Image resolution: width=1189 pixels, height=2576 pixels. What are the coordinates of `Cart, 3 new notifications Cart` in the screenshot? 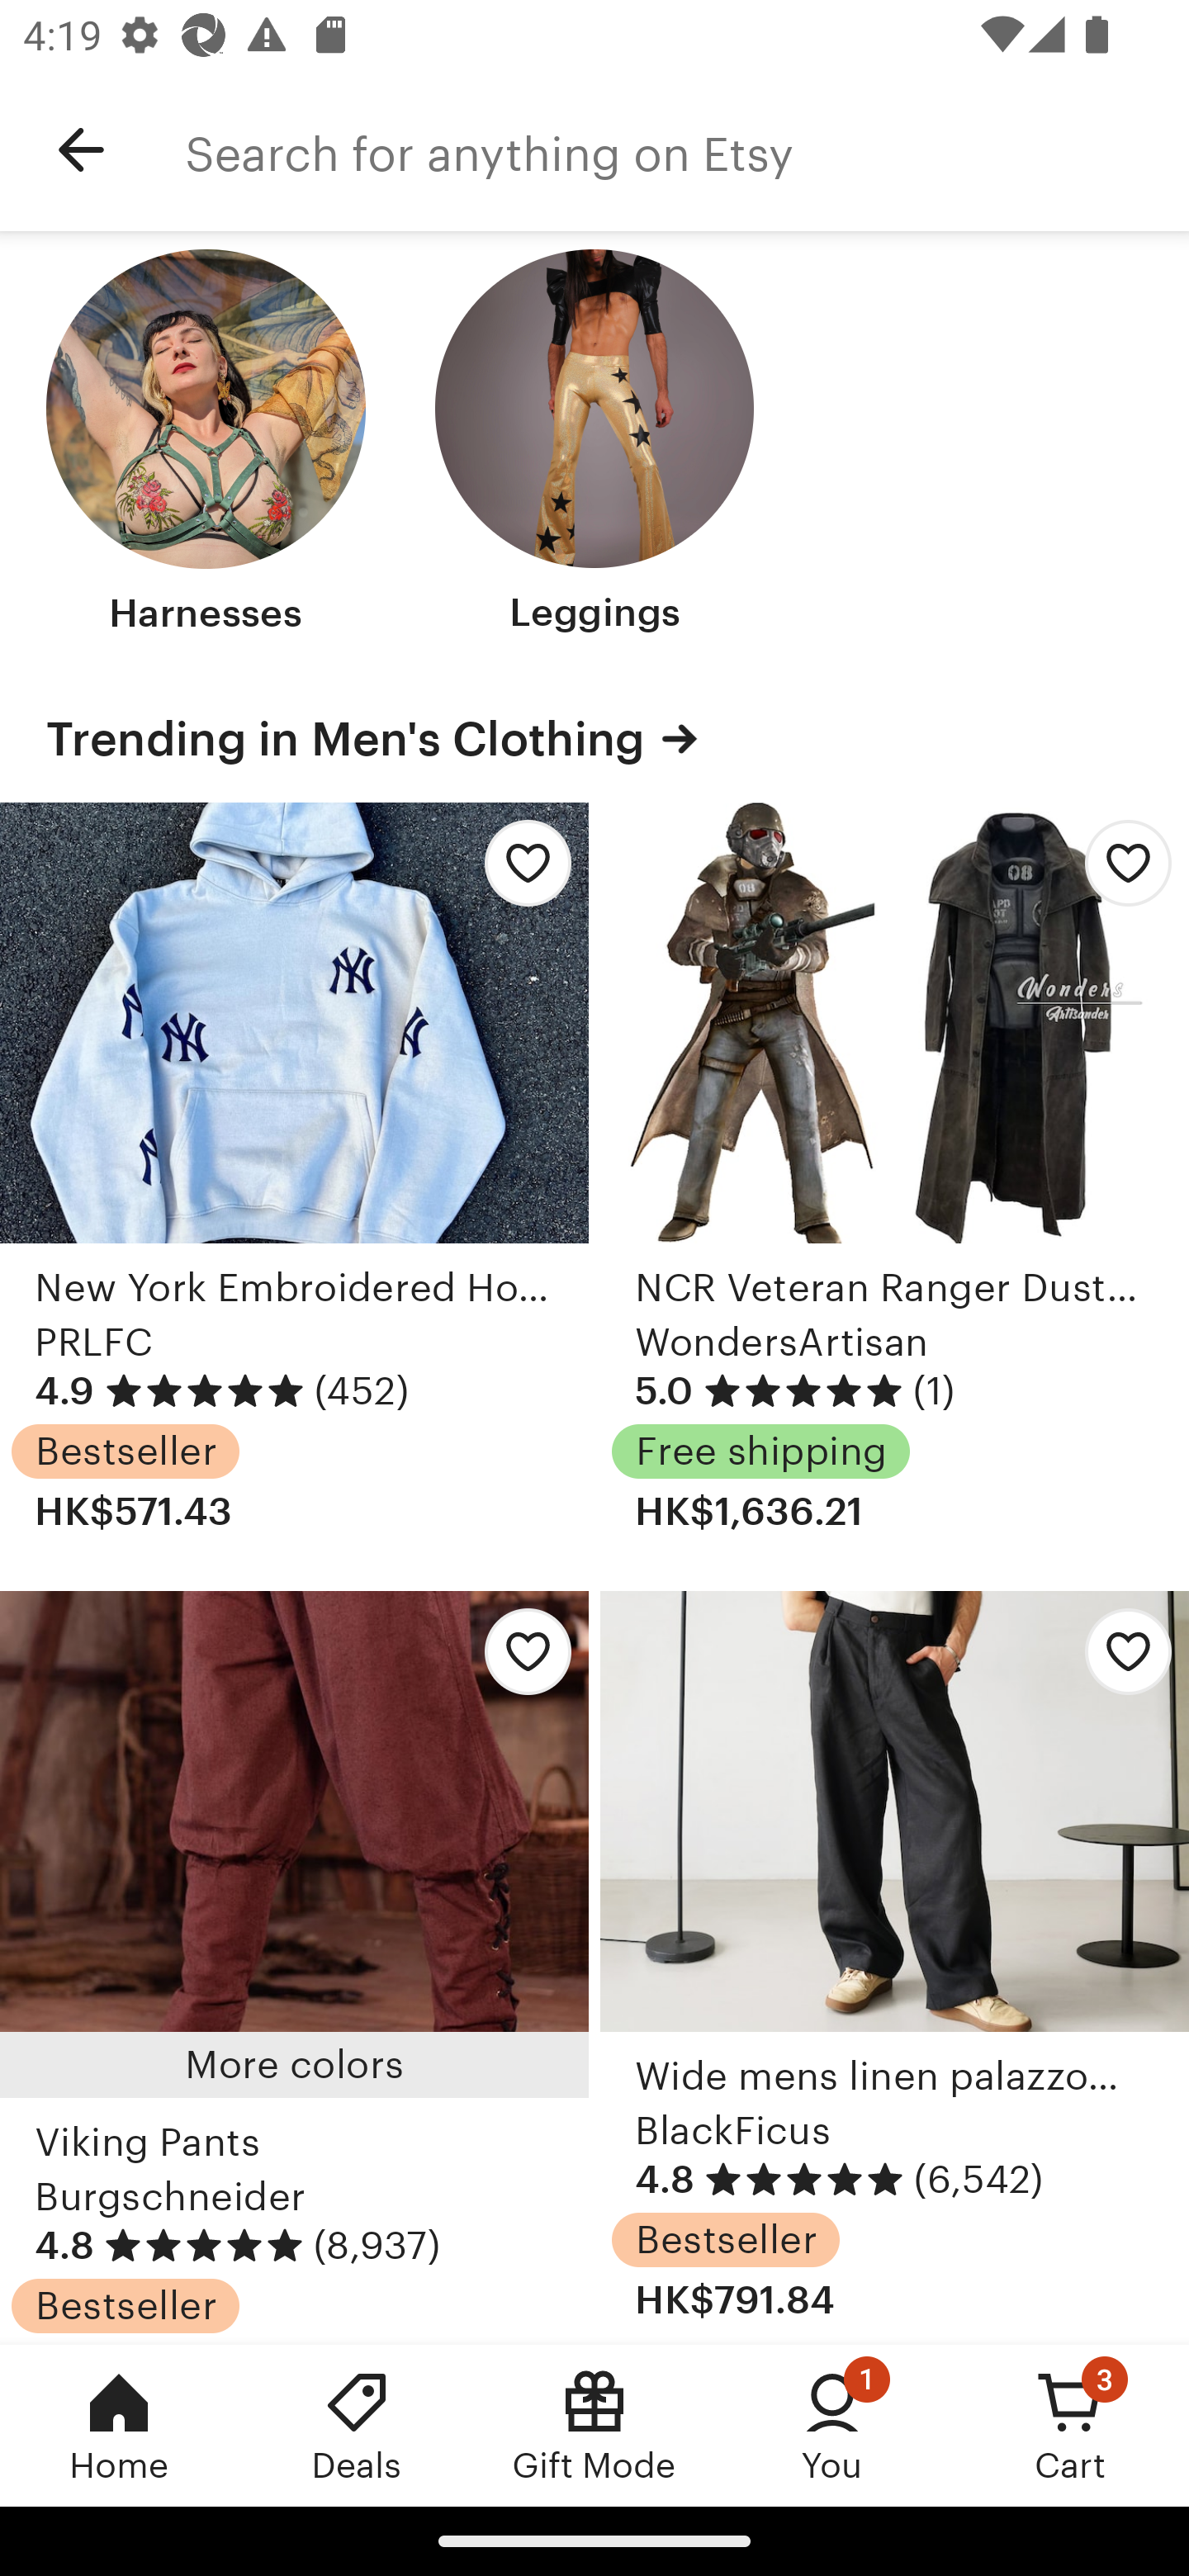 It's located at (1070, 2425).